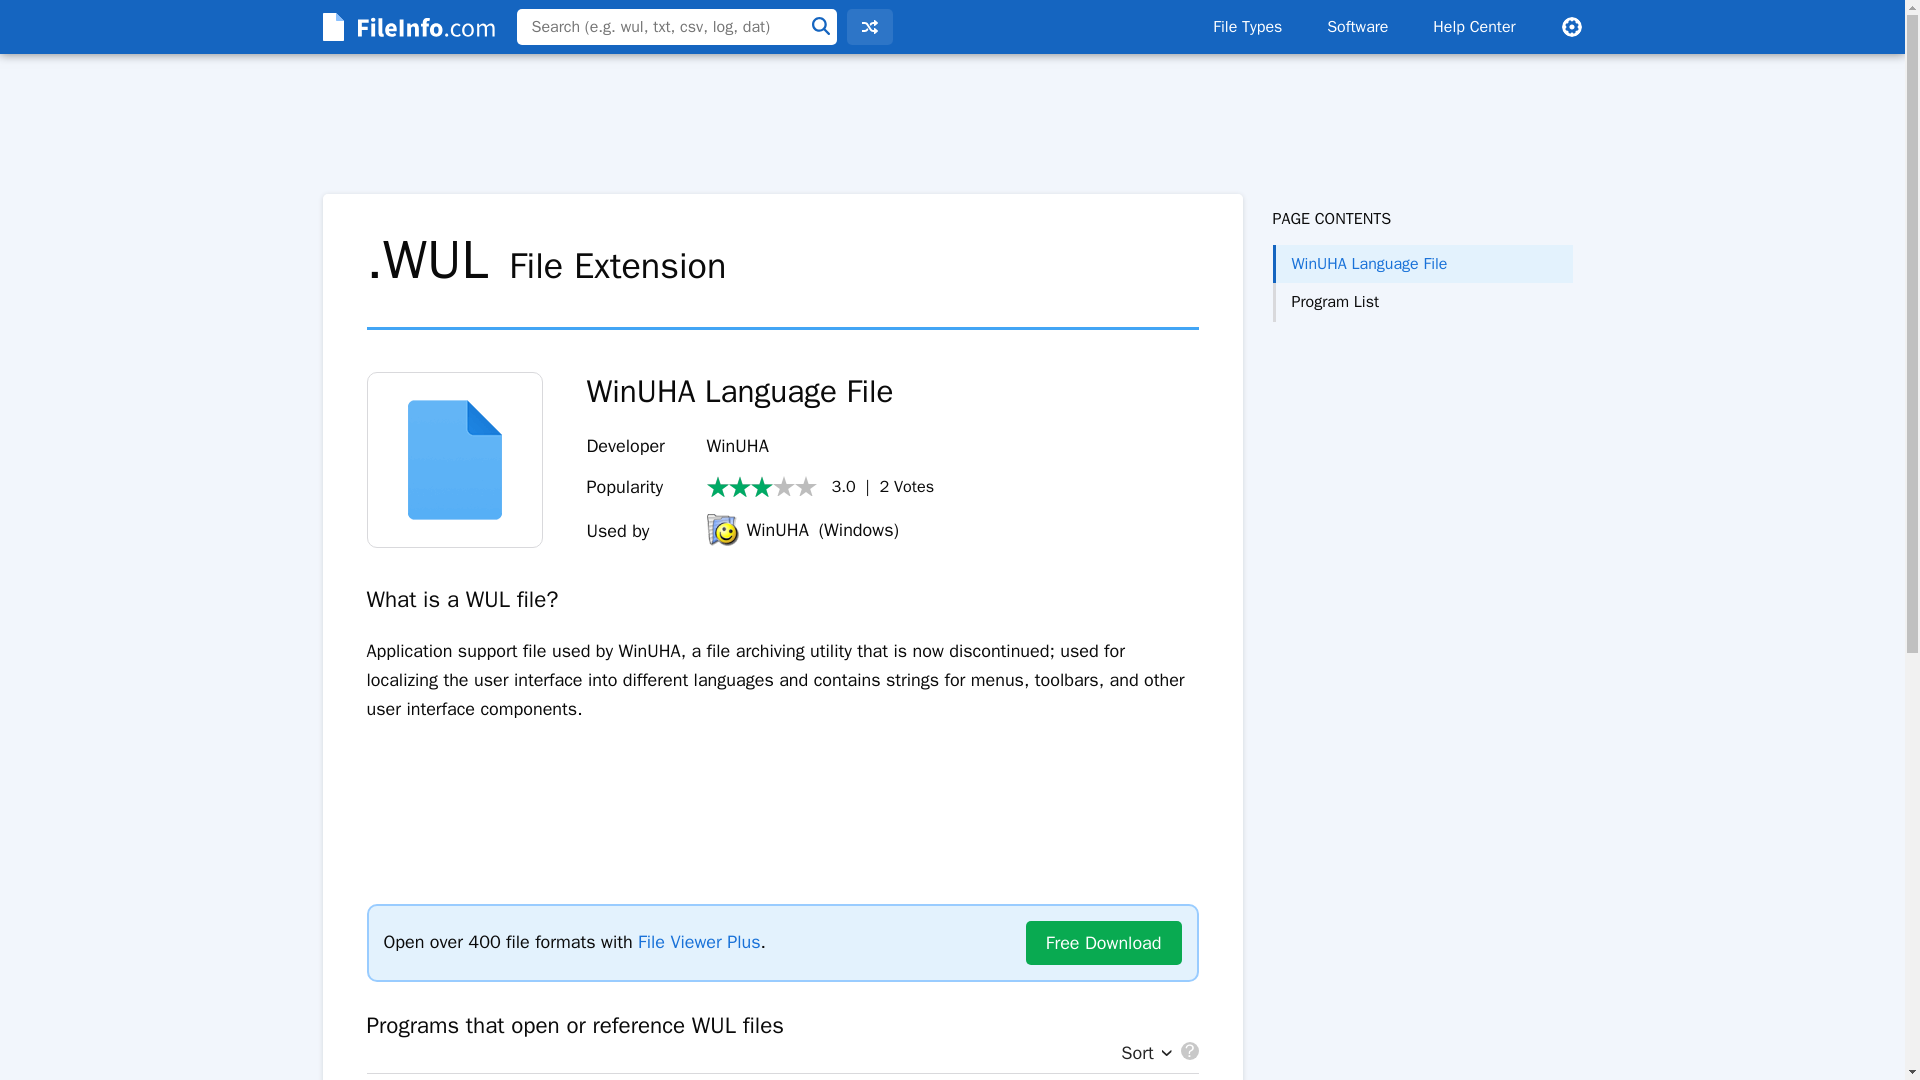 The width and height of the screenshot is (1920, 1080). I want to click on File Types, so click(1246, 27).